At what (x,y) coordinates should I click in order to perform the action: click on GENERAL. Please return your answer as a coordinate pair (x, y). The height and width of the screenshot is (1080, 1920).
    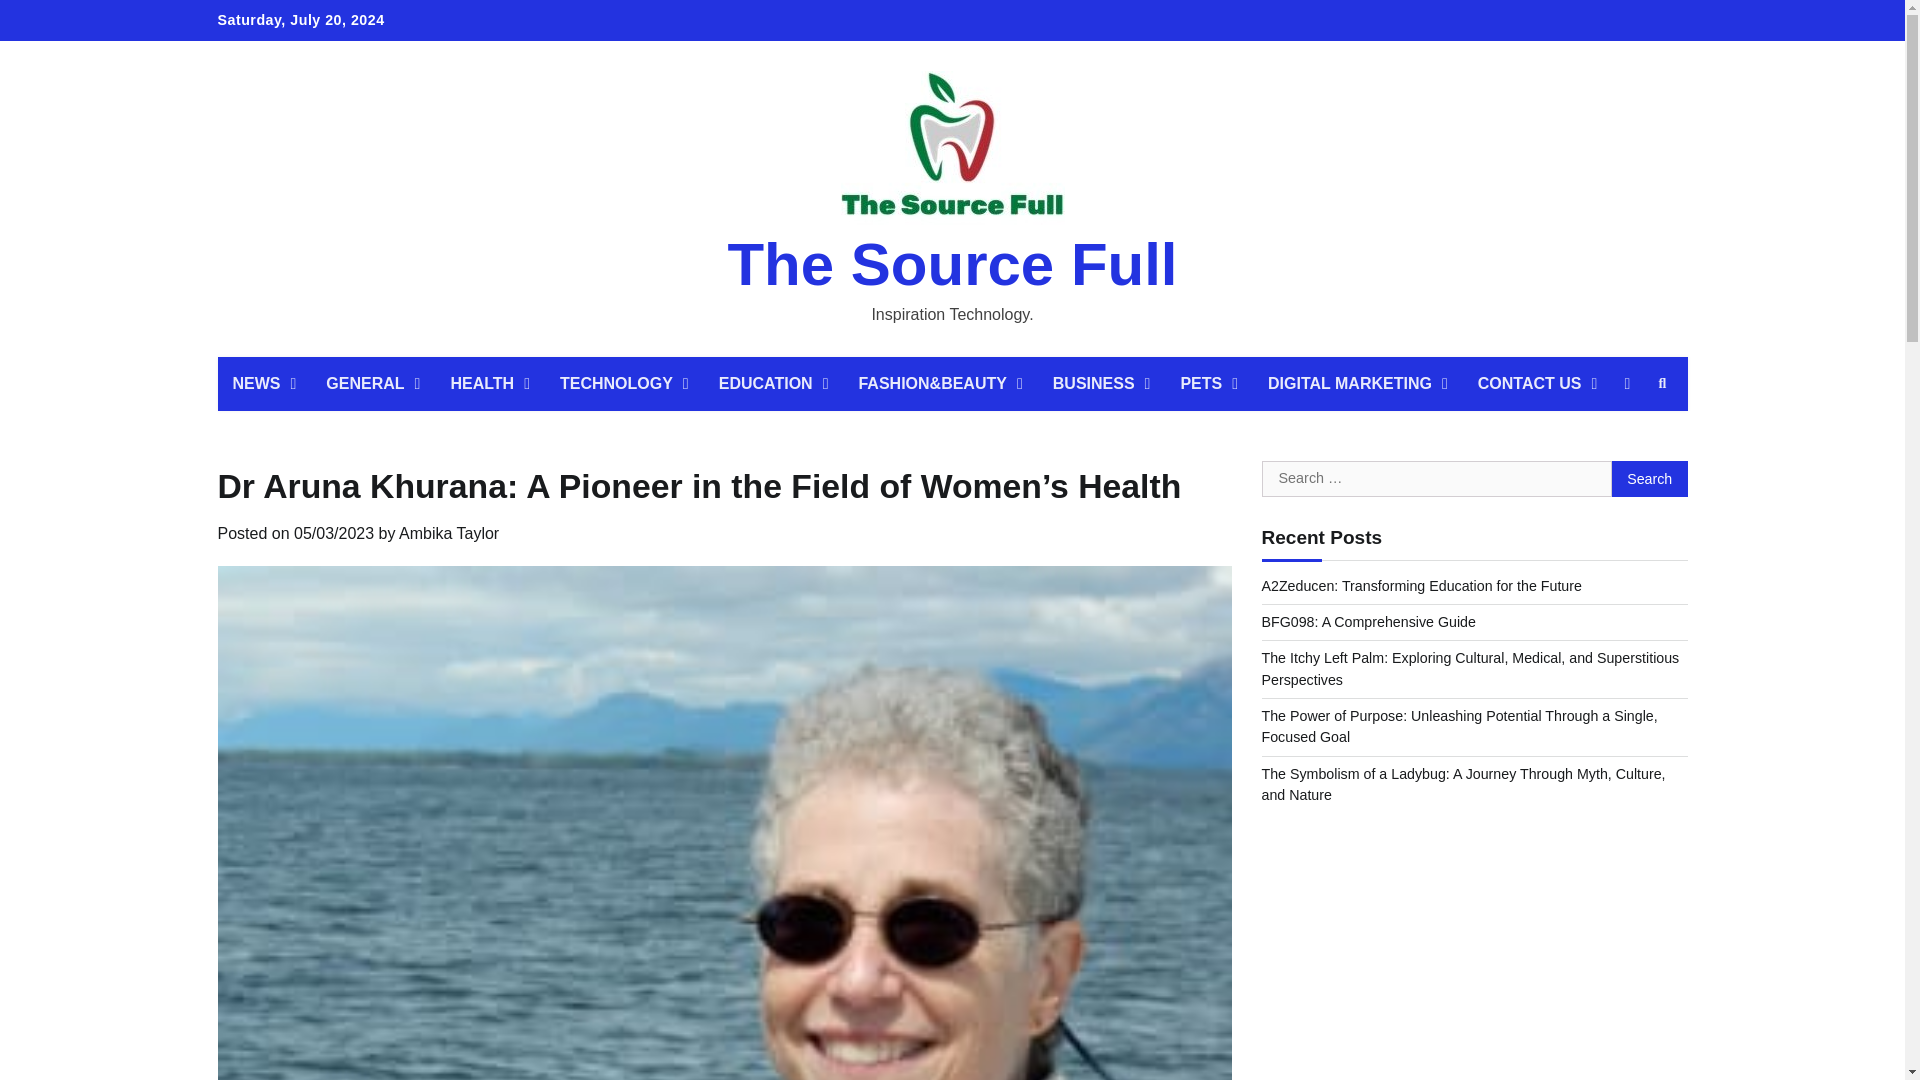
    Looking at the image, I should click on (373, 384).